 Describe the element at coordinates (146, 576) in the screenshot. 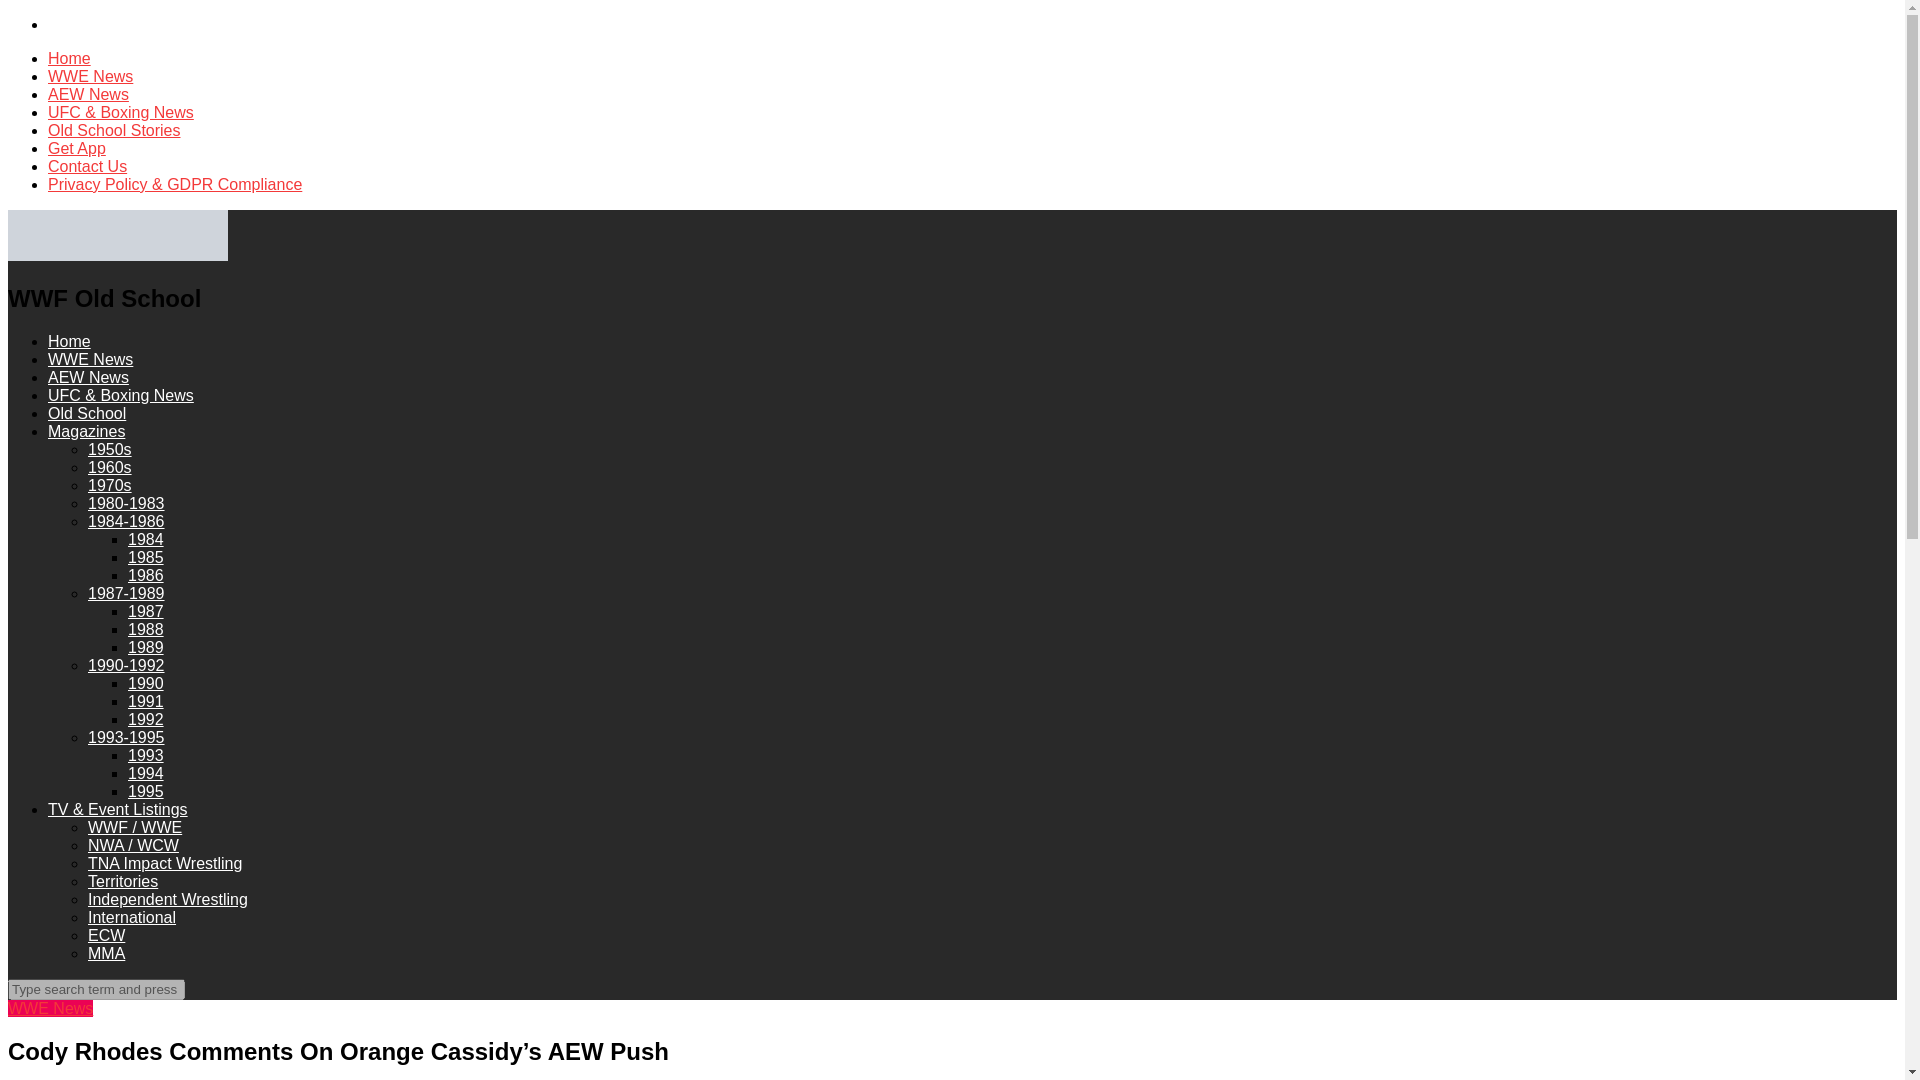

I see `1986` at that location.